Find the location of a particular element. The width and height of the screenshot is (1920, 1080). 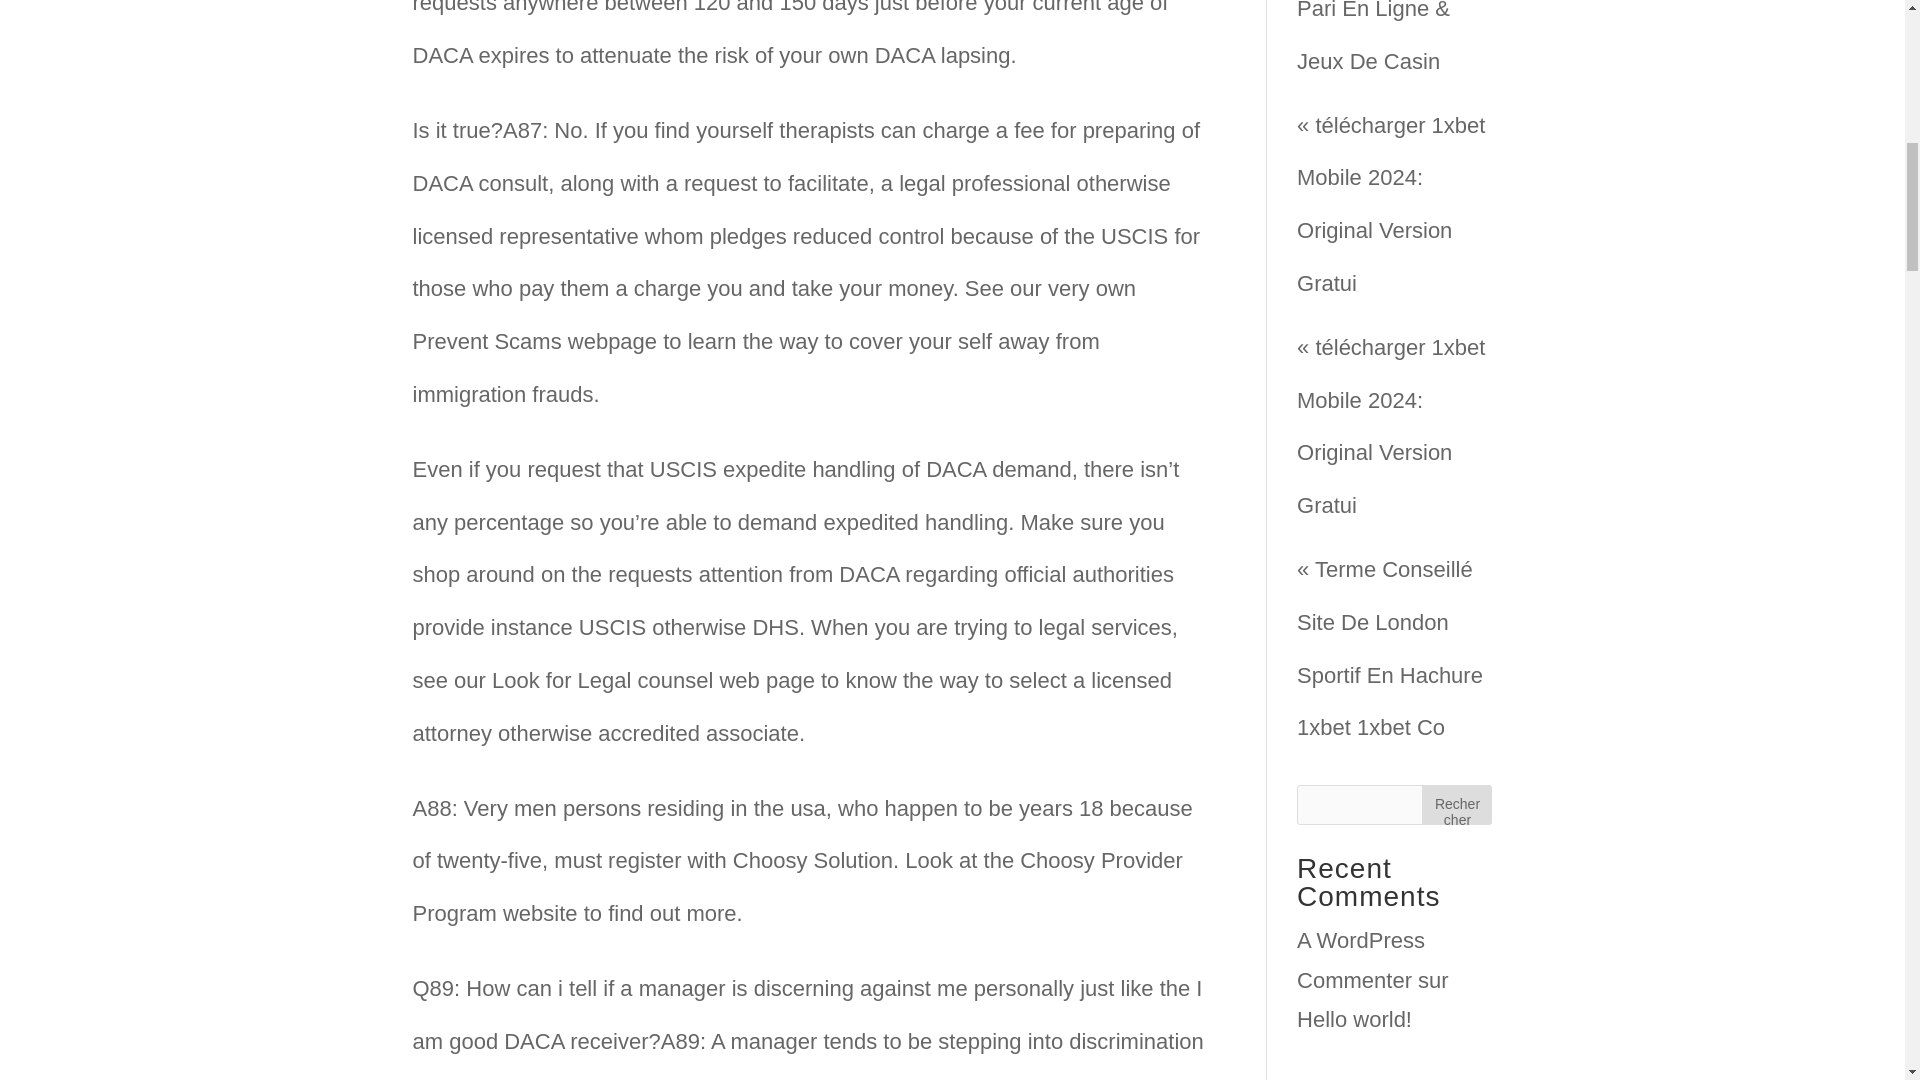

Rechercher is located at coordinates (1456, 805).